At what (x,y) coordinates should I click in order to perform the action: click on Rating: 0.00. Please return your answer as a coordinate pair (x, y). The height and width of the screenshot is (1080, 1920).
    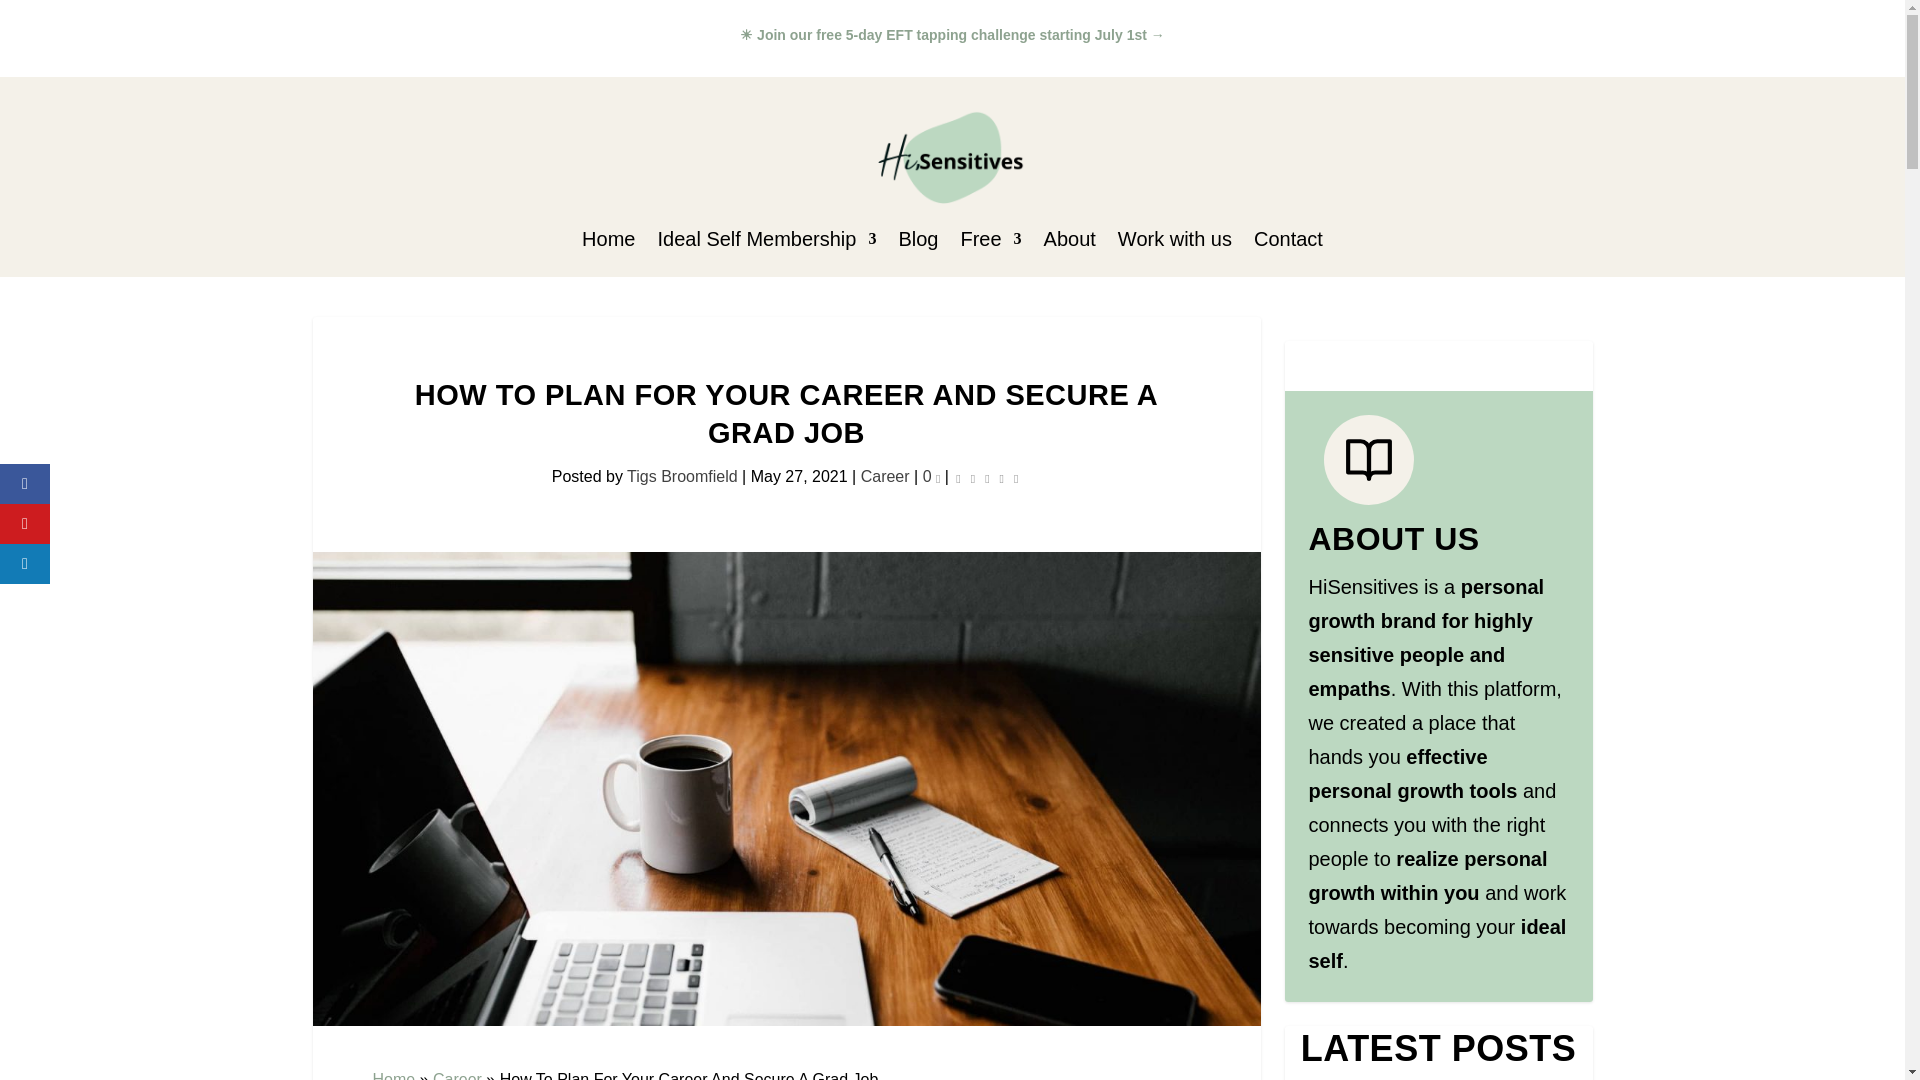
    Looking at the image, I should click on (986, 478).